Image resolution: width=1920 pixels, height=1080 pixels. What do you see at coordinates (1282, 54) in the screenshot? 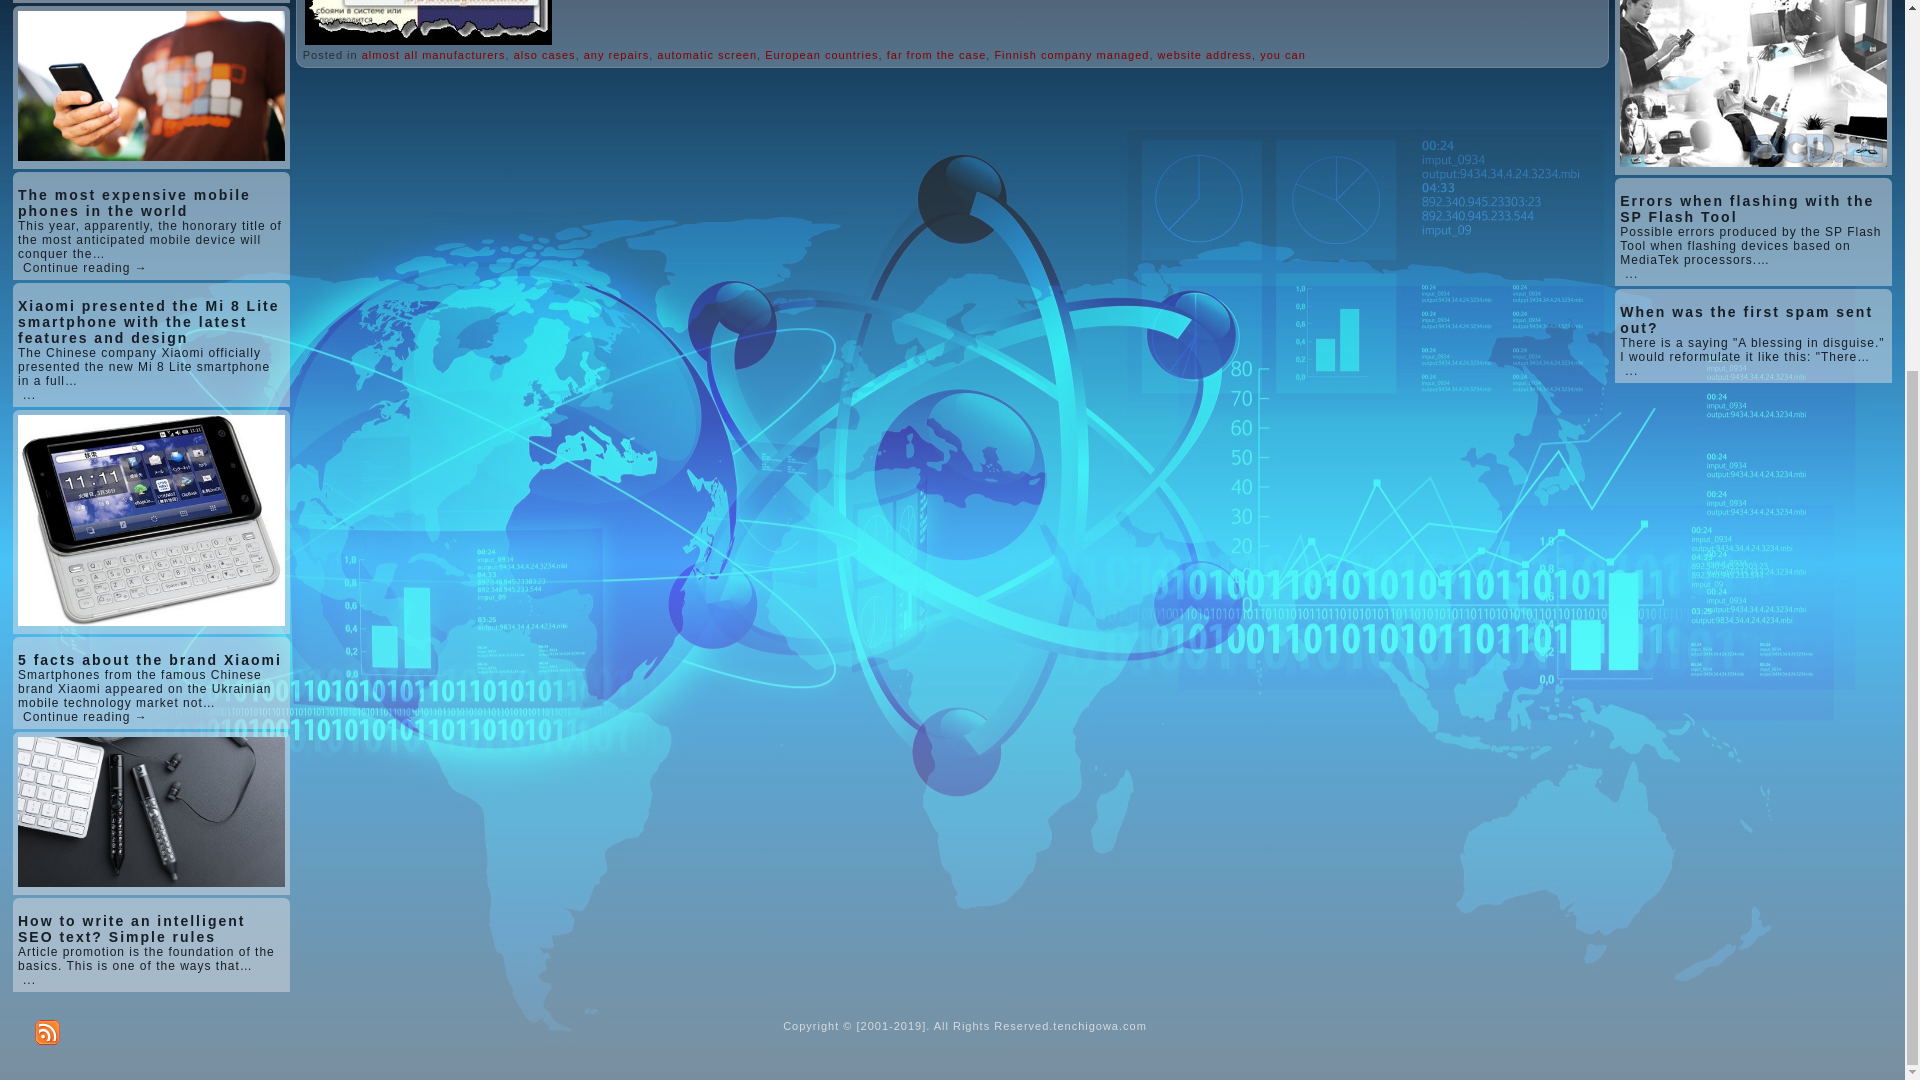
I see `you can` at bounding box center [1282, 54].